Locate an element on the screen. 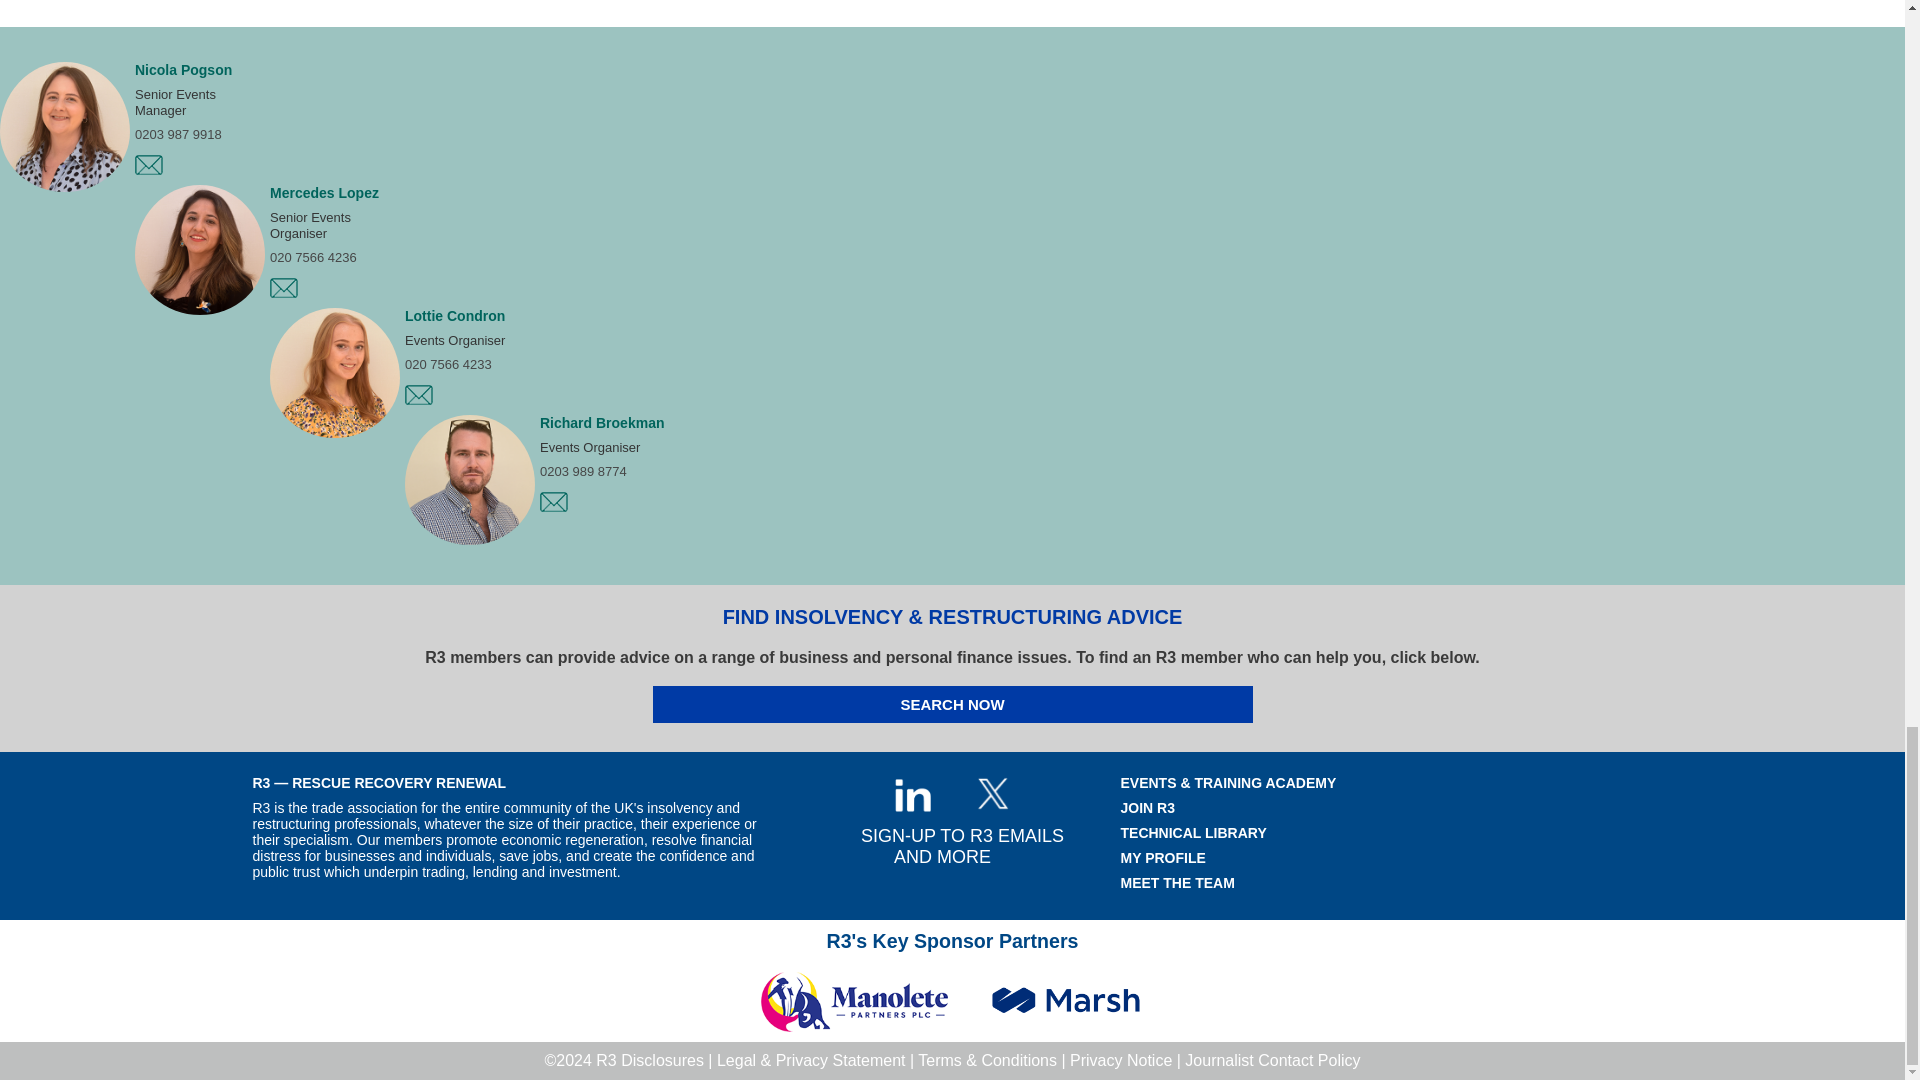 The width and height of the screenshot is (1920, 1080). Twitter is located at coordinates (991, 794).